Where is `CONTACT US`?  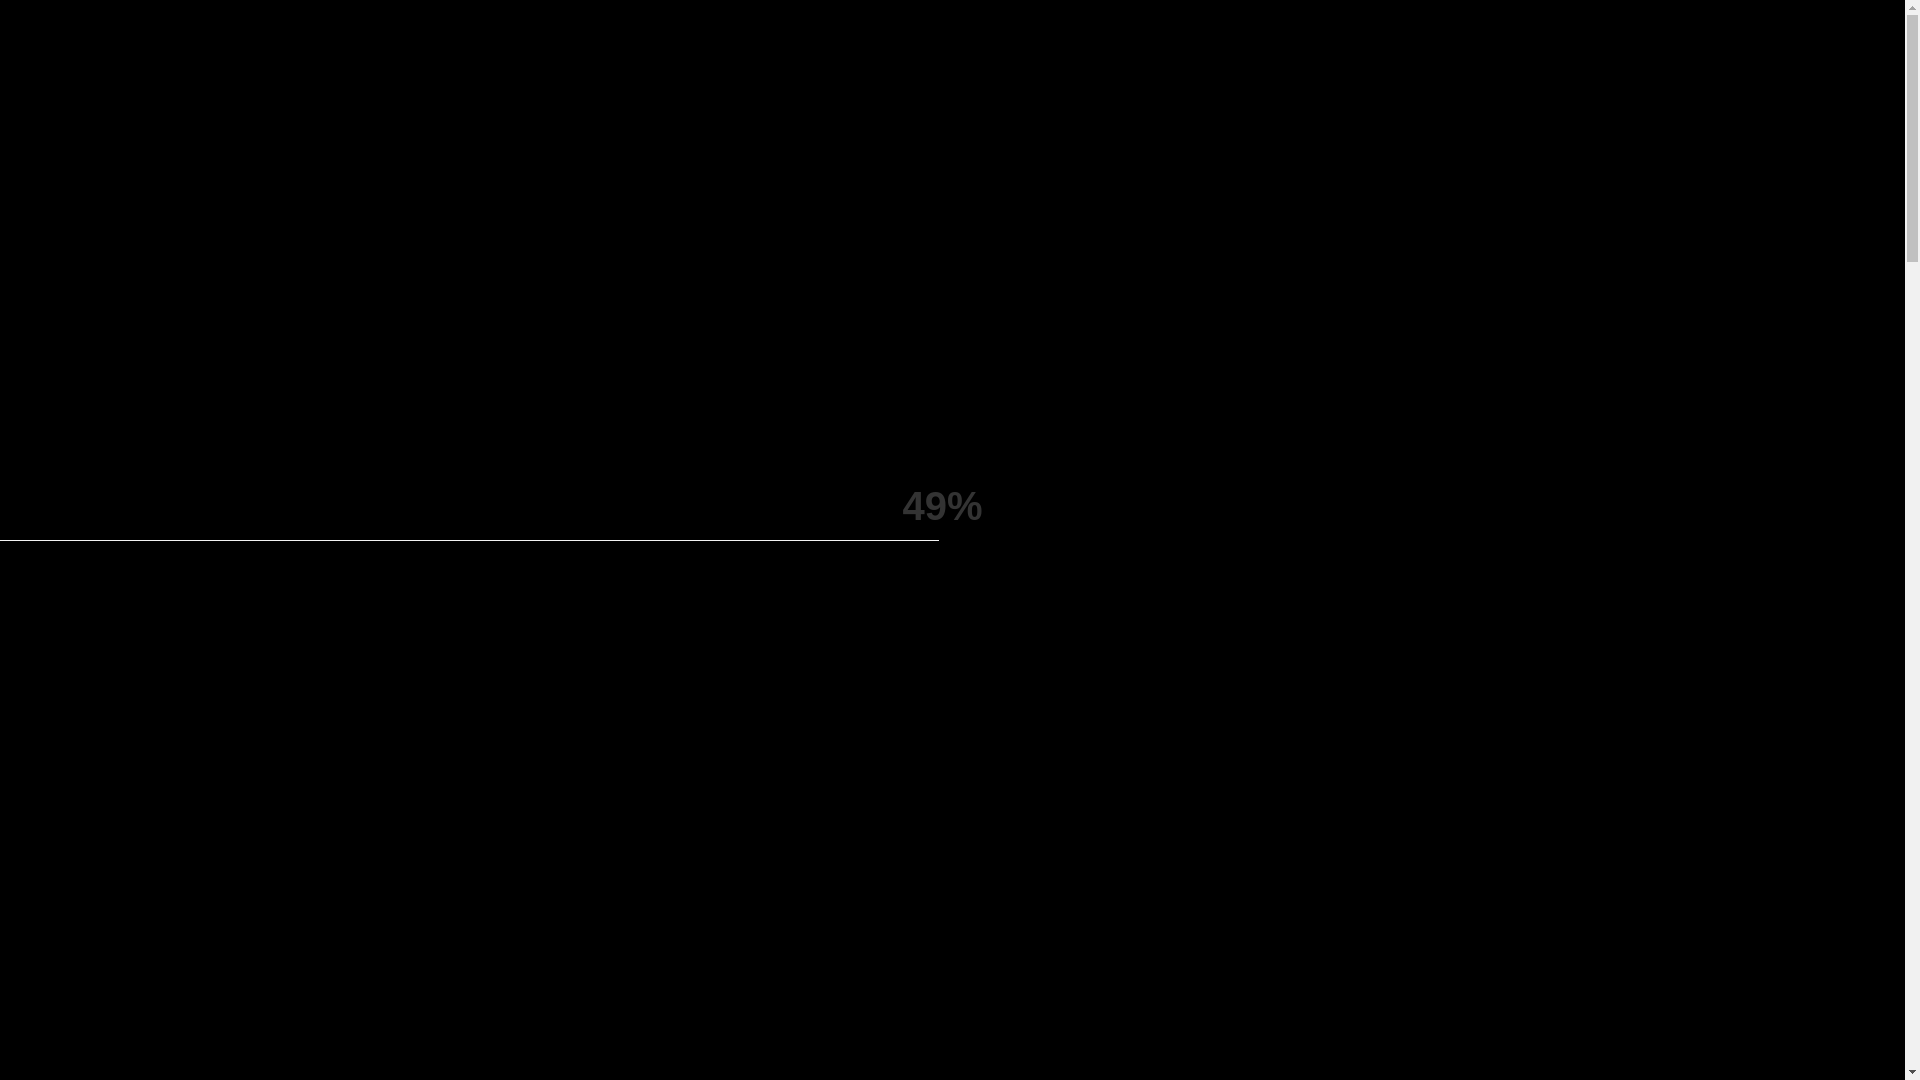
CONTACT US is located at coordinates (1261, 80).